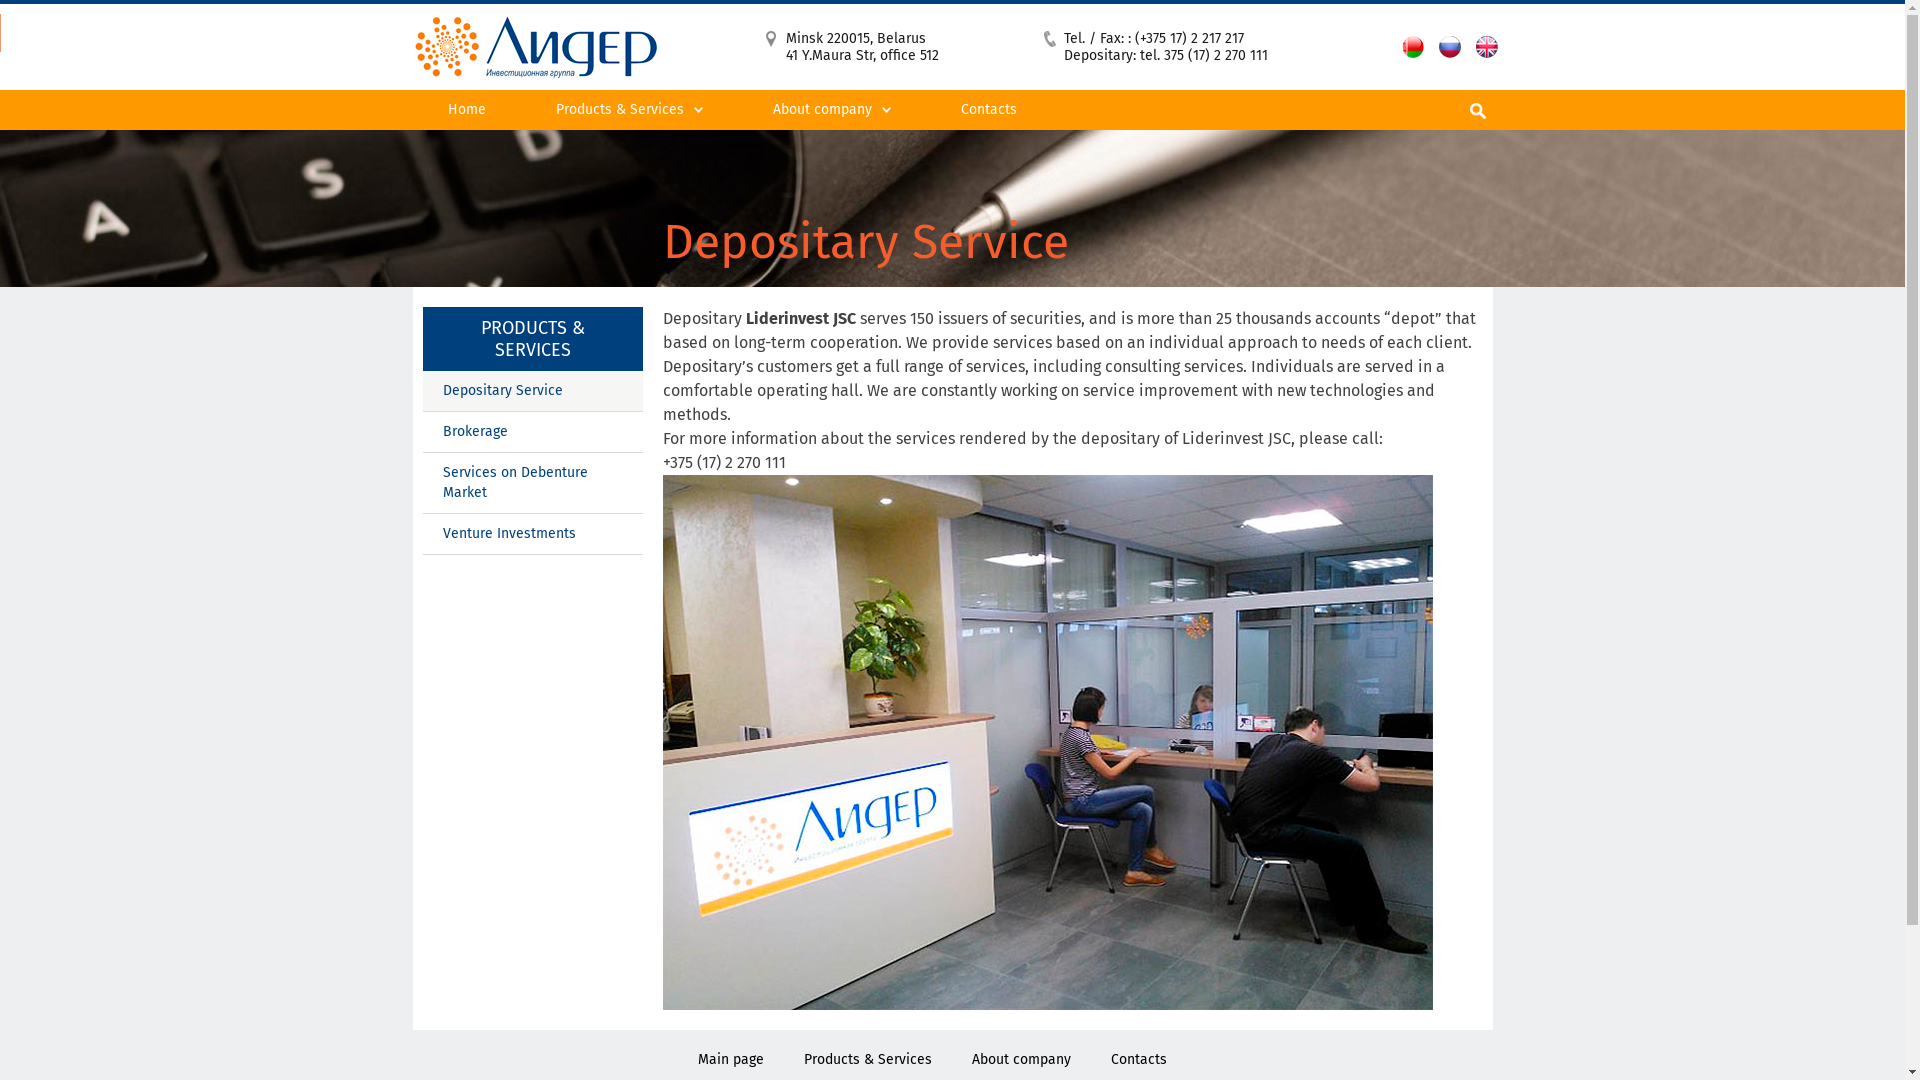 This screenshot has height=1080, width=1920. I want to click on Depositary Service, so click(628, 150).